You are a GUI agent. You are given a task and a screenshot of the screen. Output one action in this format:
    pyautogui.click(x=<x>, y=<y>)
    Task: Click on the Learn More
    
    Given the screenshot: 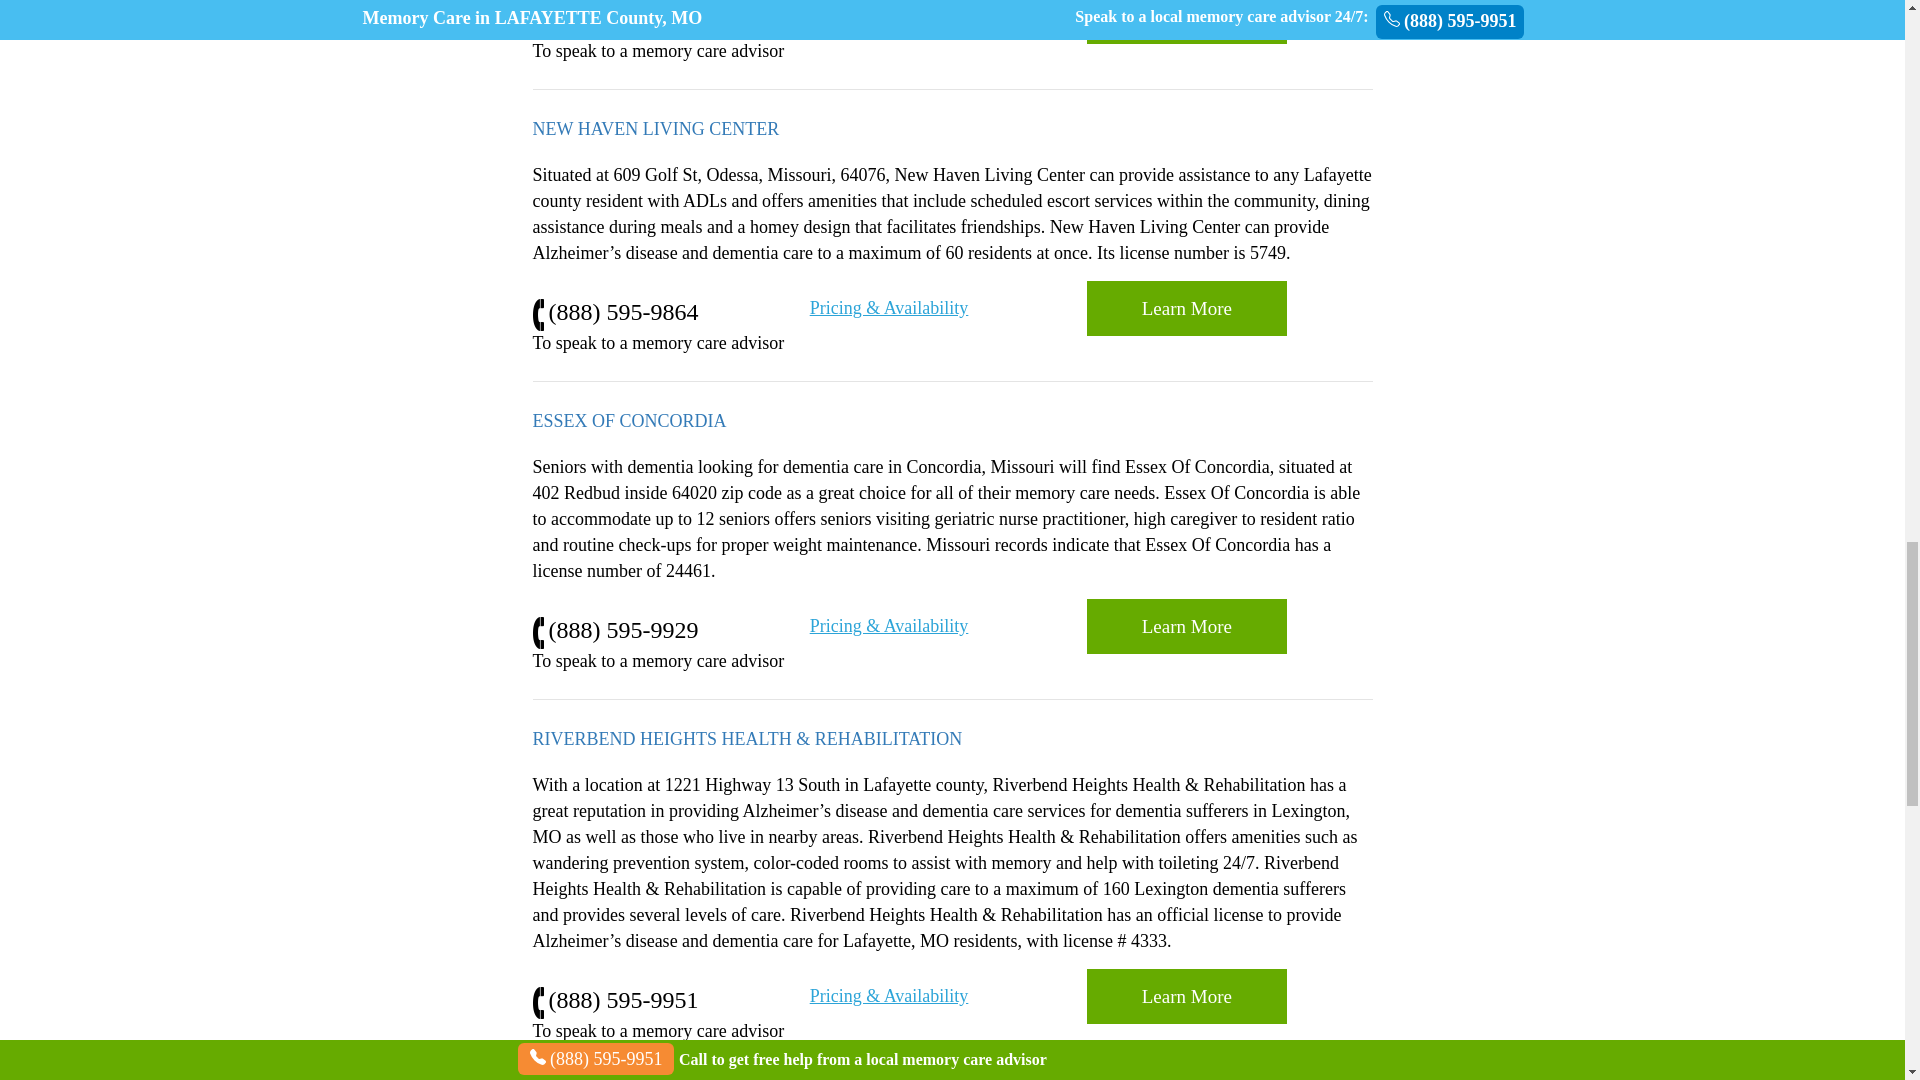 What is the action you would take?
    pyautogui.click(x=1186, y=996)
    